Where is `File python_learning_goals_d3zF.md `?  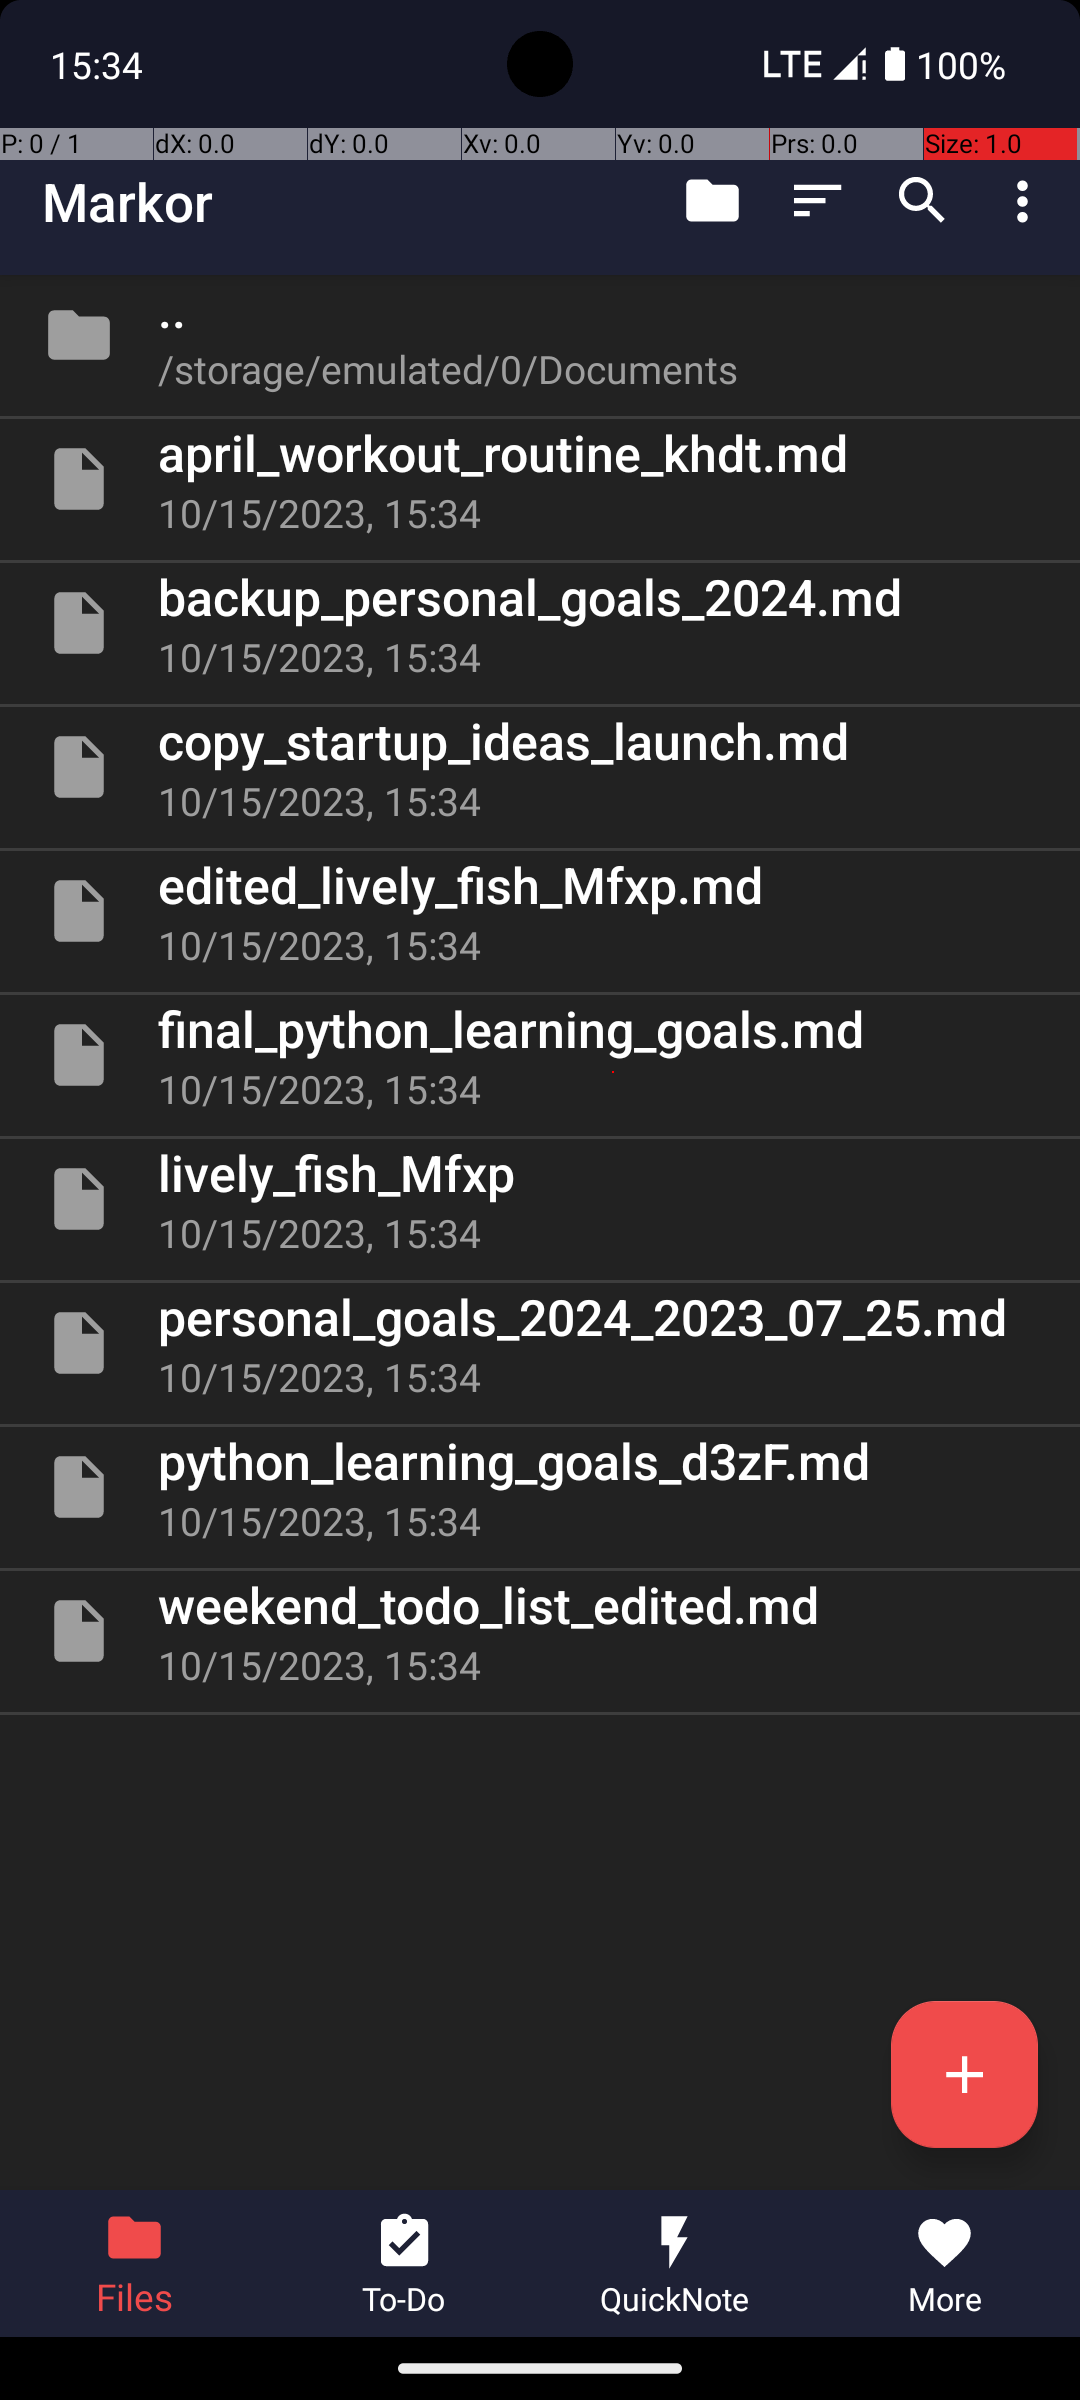
File python_learning_goals_d3zF.md  is located at coordinates (540, 1487).